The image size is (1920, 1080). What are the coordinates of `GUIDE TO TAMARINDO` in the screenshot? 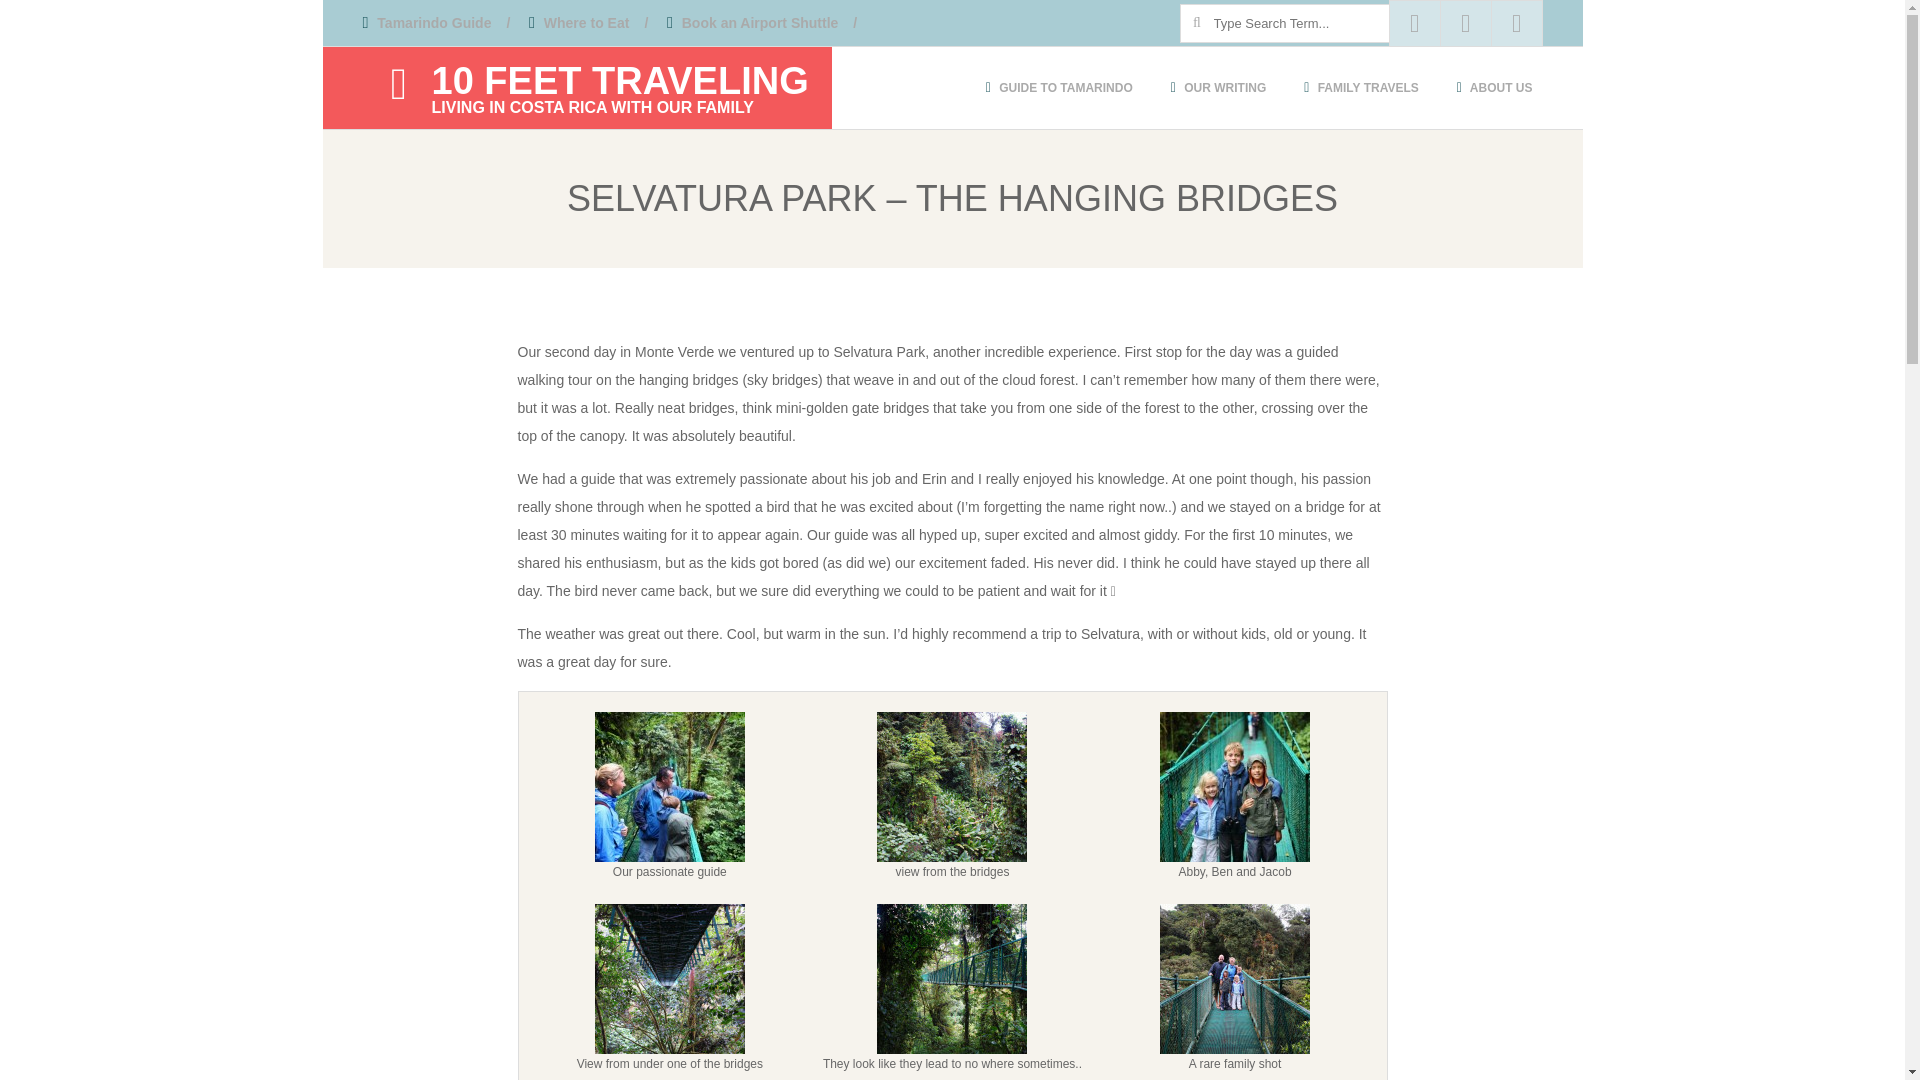 It's located at (1058, 88).